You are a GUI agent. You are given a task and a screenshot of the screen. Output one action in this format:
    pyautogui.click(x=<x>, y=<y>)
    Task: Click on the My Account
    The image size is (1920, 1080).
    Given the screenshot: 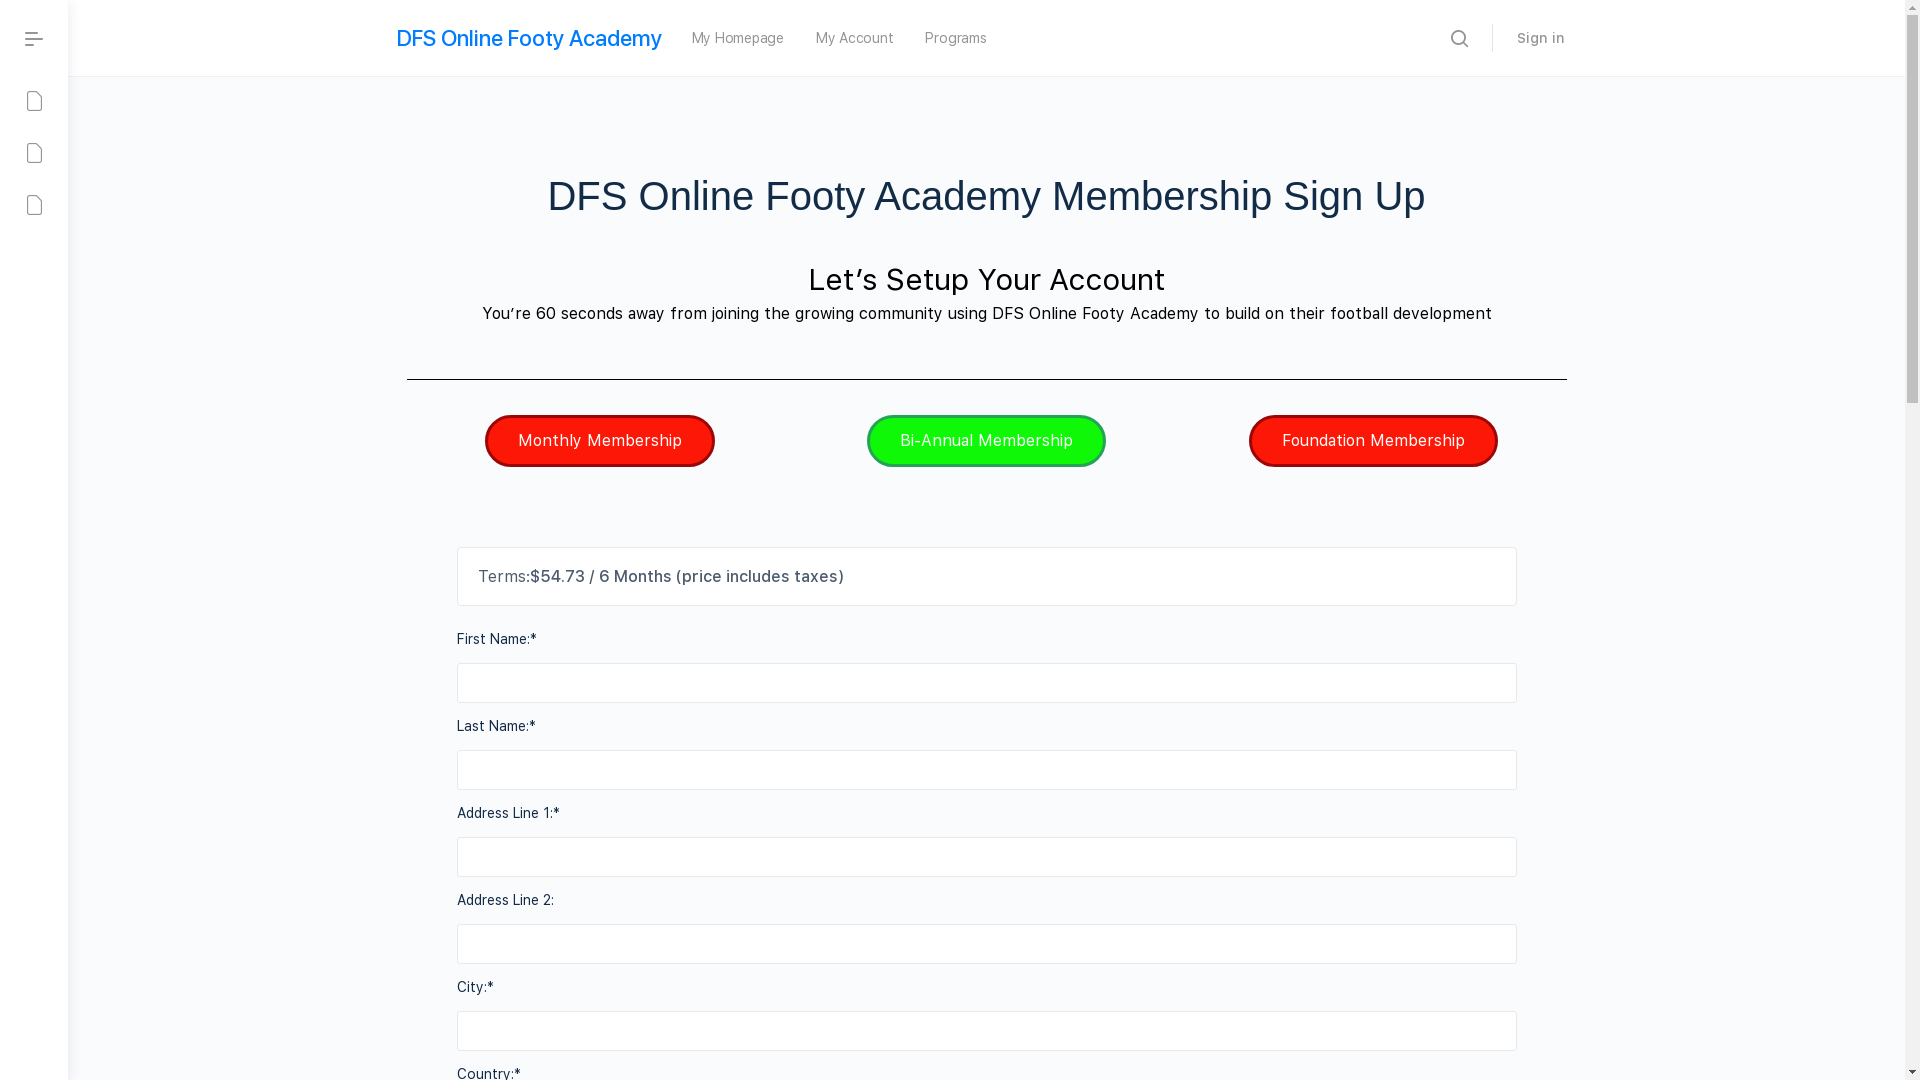 What is the action you would take?
    pyautogui.click(x=855, y=38)
    